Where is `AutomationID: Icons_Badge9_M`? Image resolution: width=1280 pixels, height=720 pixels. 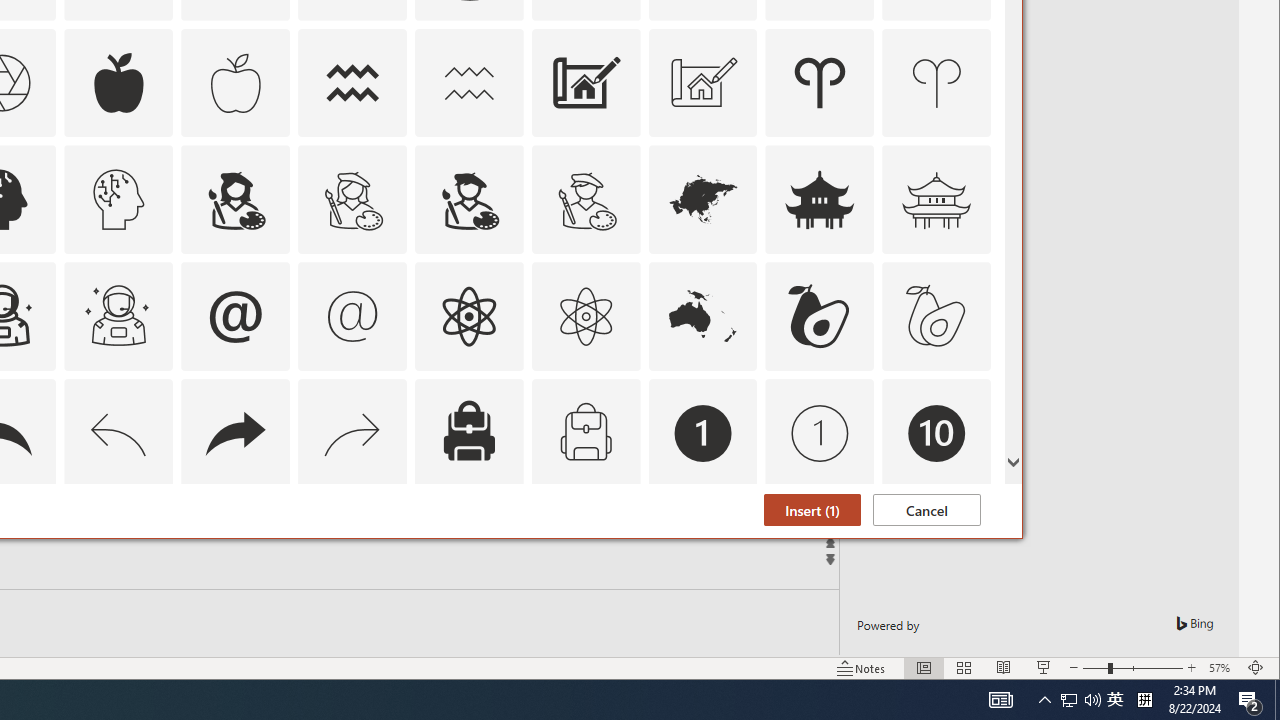
AutomationID: Icons_Badge9_M is located at coordinates (936, 550).